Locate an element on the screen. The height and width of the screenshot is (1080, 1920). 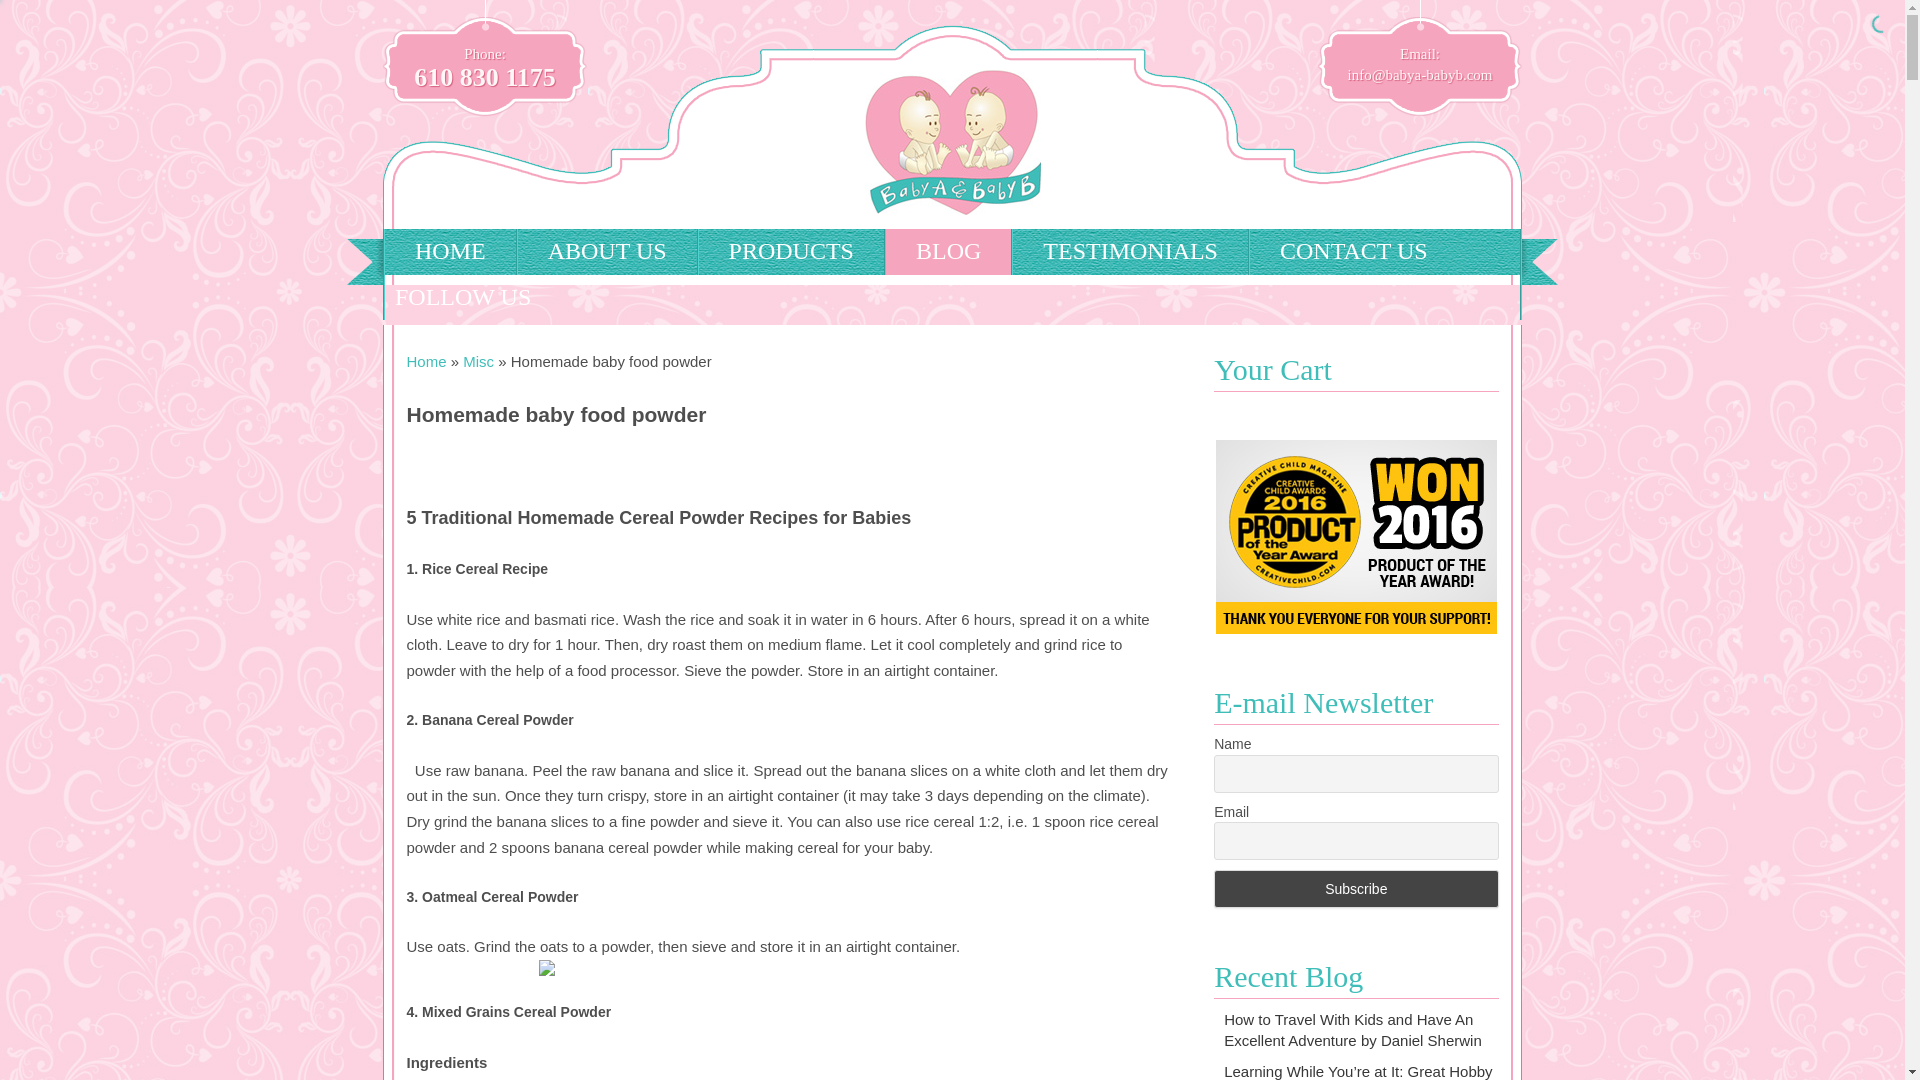
Subscribe is located at coordinates (1355, 889).